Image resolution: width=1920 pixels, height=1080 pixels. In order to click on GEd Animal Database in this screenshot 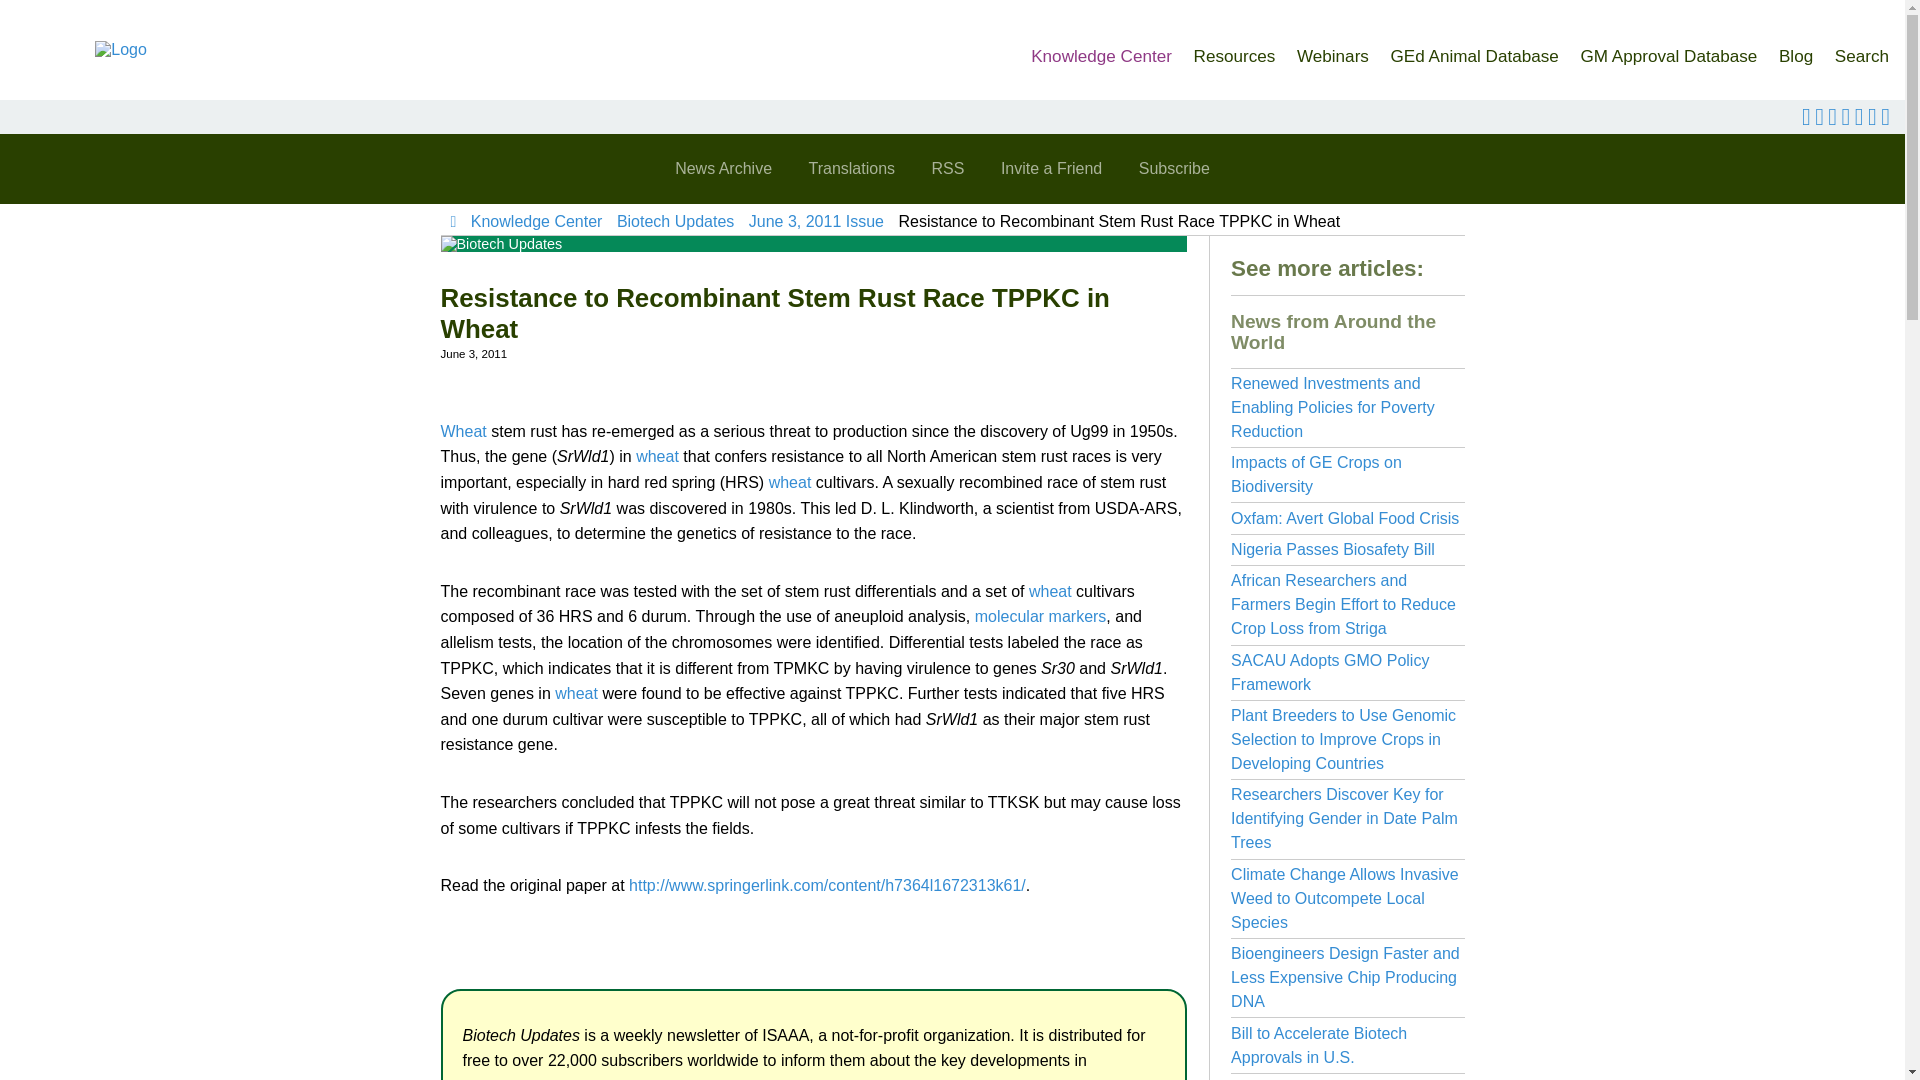, I will do `click(1474, 50)`.